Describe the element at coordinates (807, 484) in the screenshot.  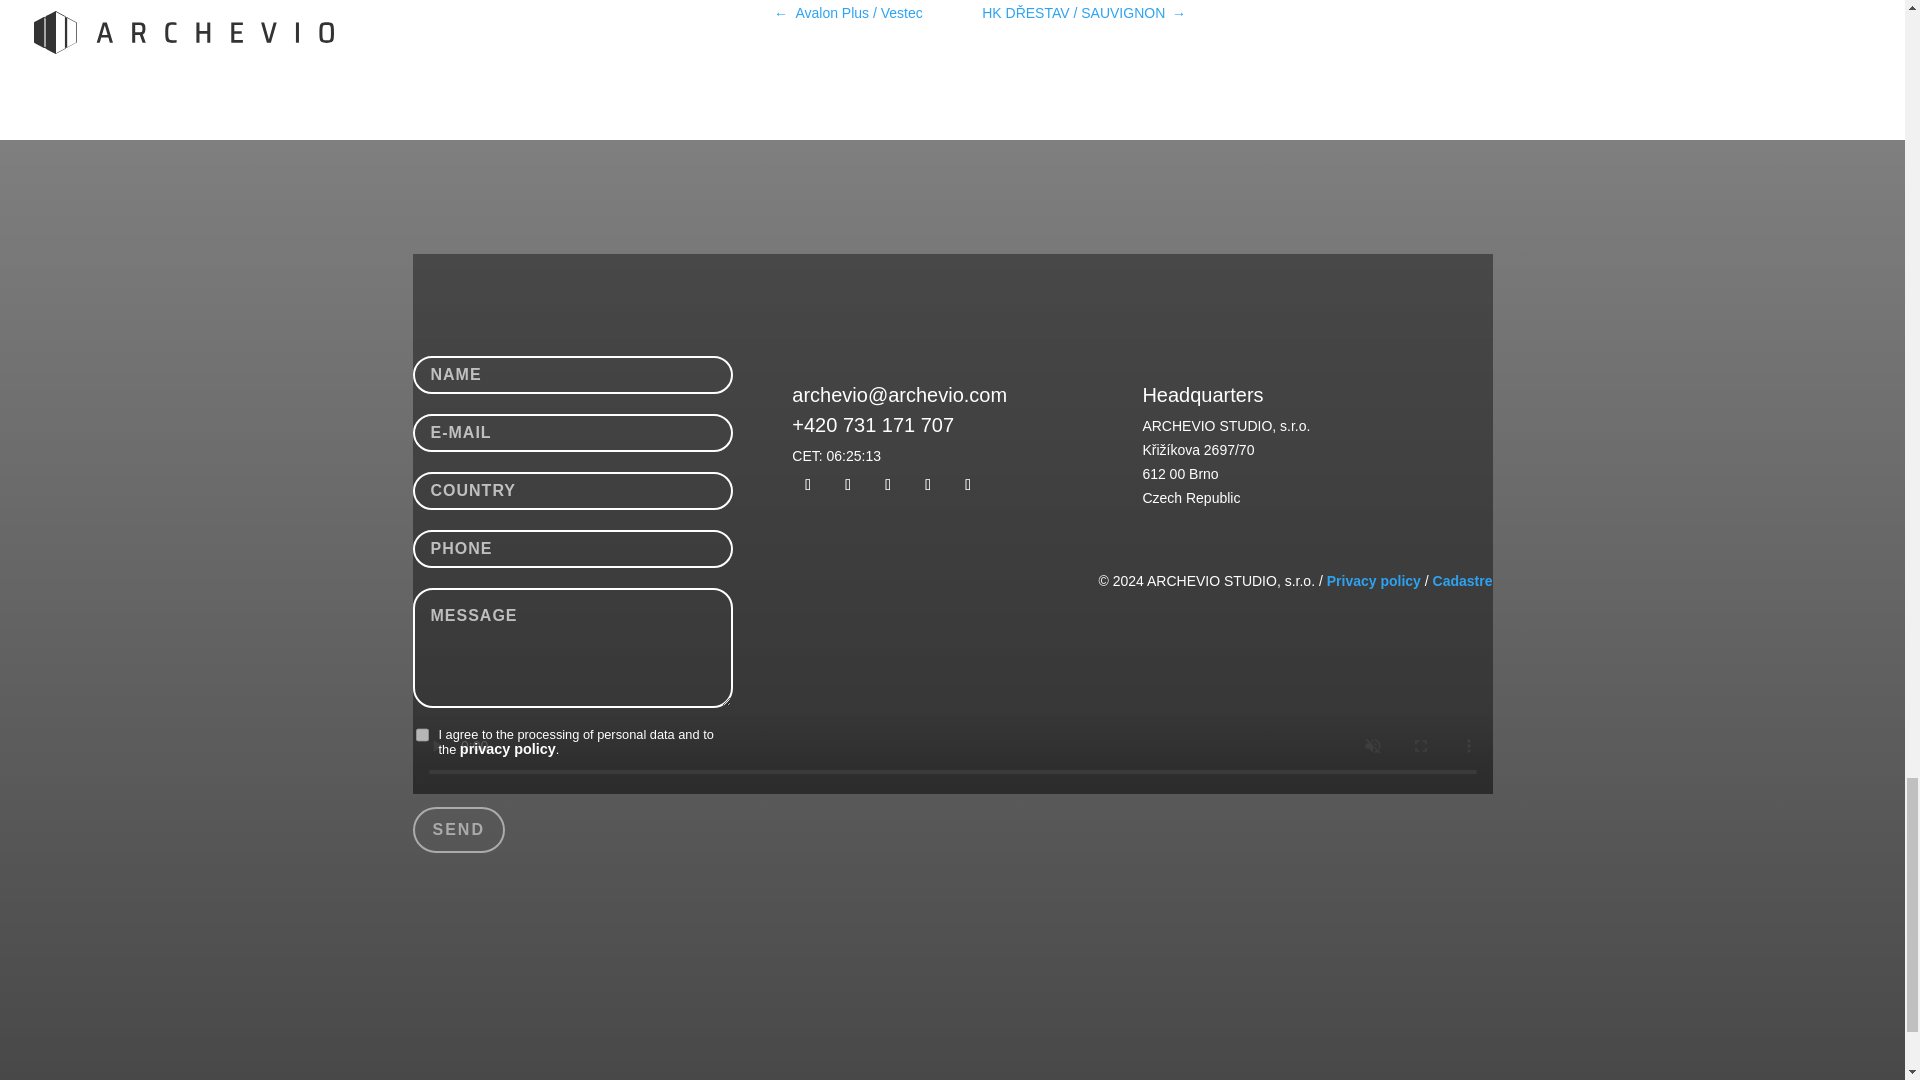
I see `Follow on WhatsApp` at that location.